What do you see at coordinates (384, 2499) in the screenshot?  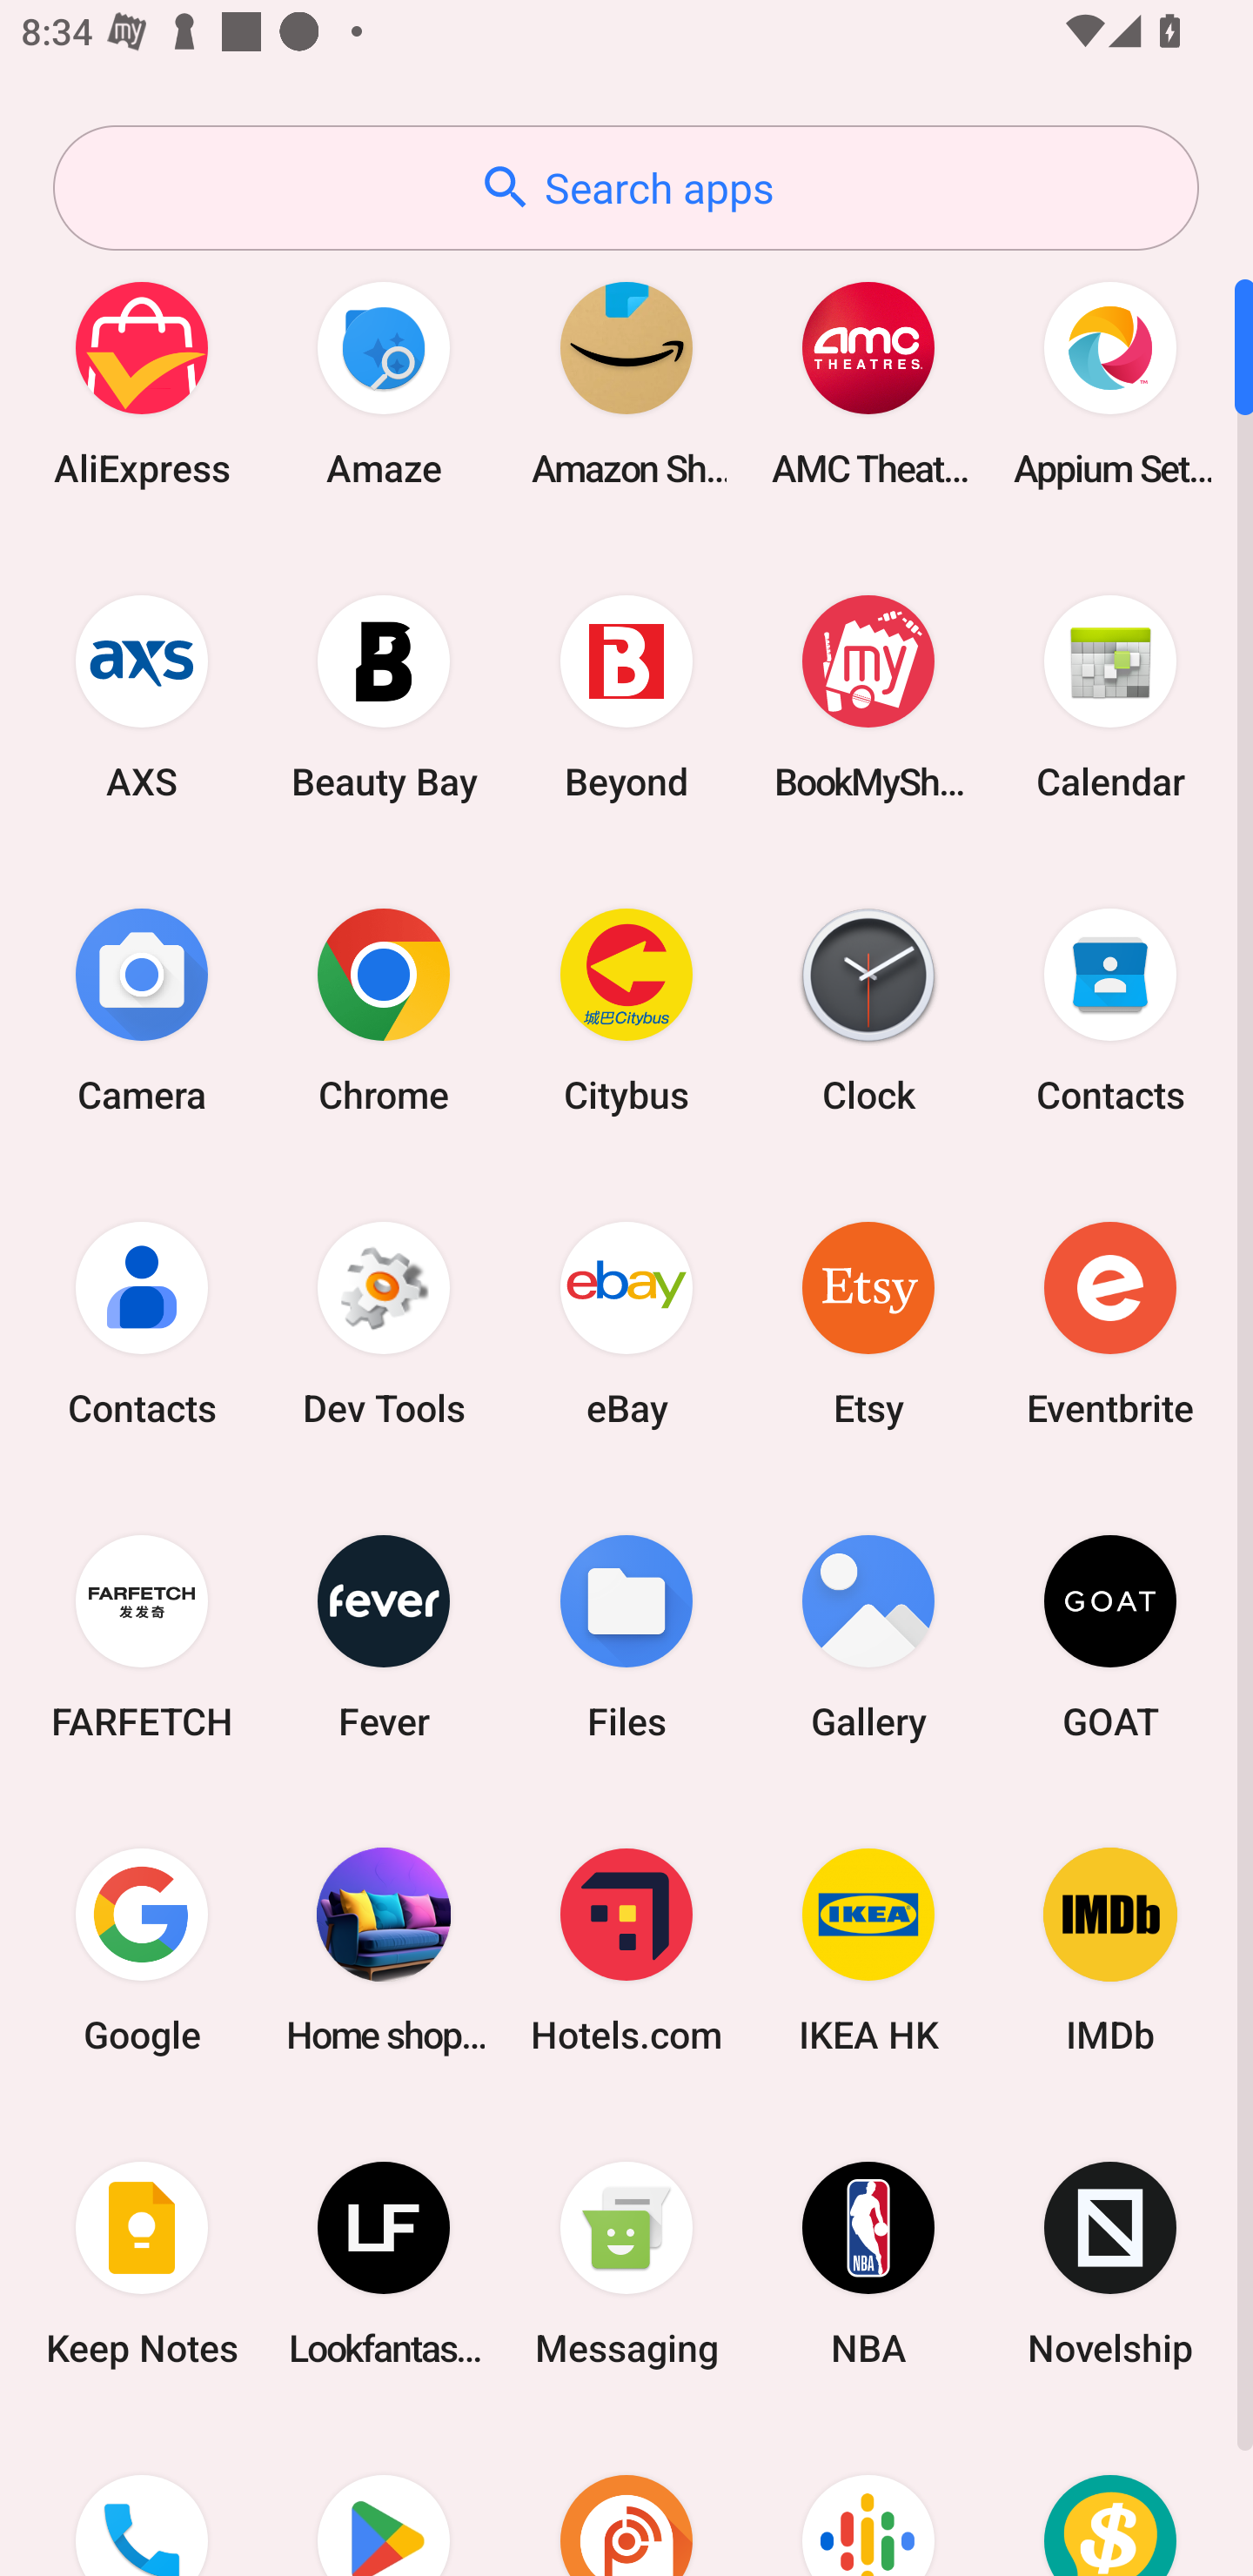 I see `Play Store` at bounding box center [384, 2499].